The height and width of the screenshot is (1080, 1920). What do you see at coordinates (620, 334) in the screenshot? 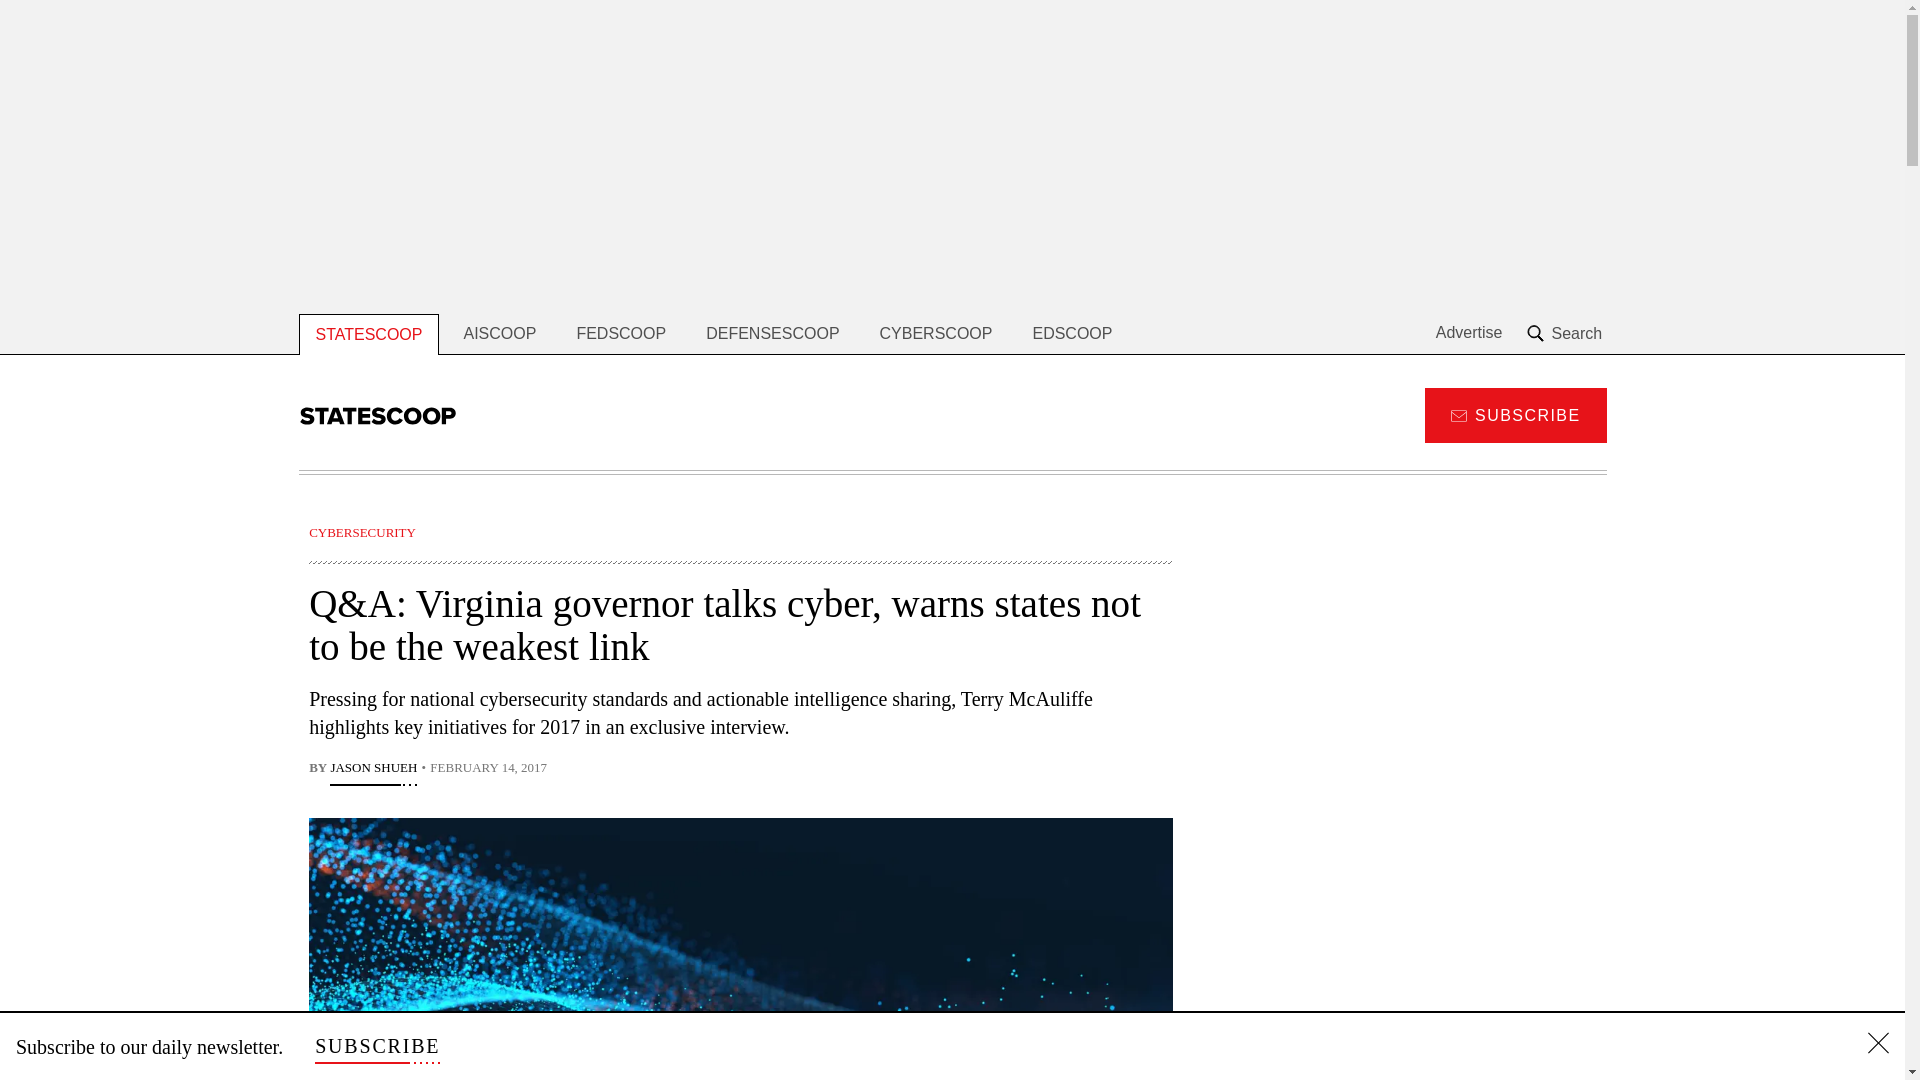
I see `FEDSCOOP` at bounding box center [620, 334].